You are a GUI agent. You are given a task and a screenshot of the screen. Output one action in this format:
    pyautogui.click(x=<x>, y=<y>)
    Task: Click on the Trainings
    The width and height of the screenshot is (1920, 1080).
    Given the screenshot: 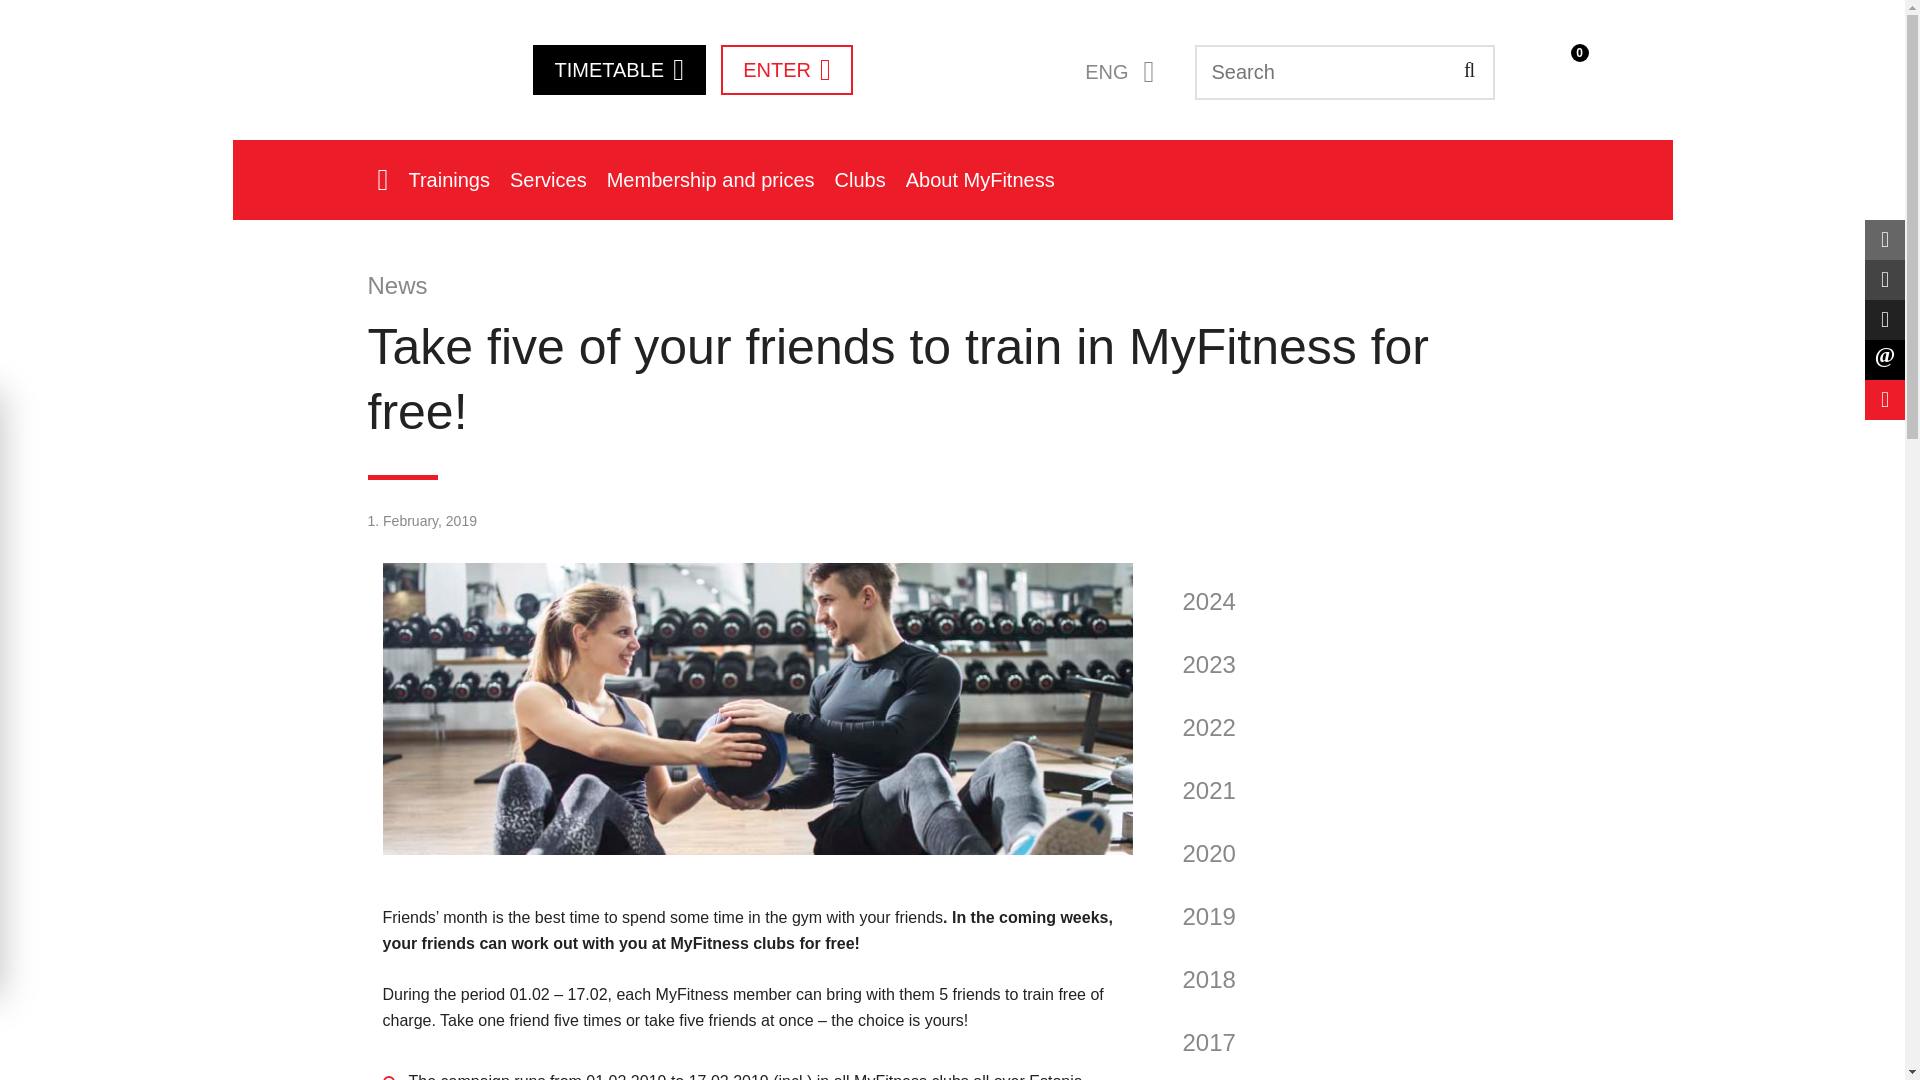 What is the action you would take?
    pyautogui.click(x=448, y=185)
    